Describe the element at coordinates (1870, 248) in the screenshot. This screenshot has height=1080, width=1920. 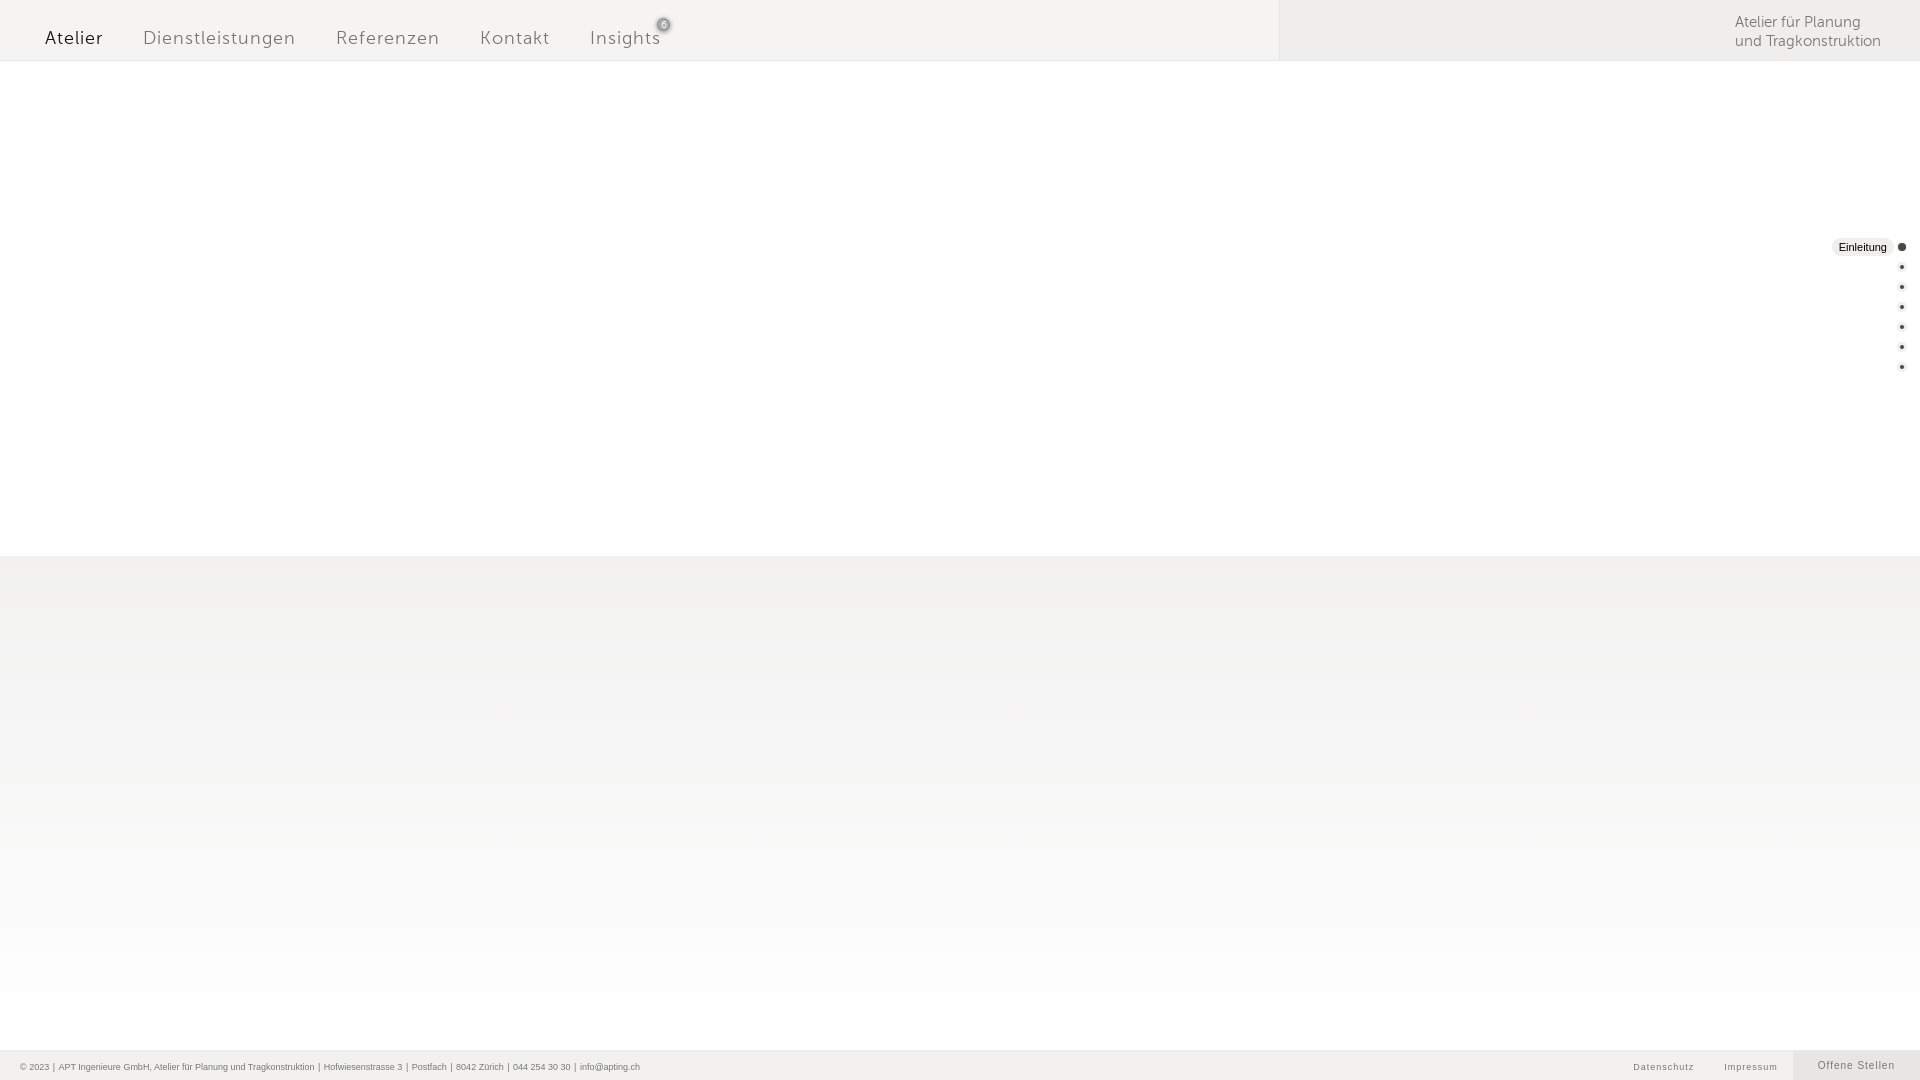
I see `Einleitung` at that location.